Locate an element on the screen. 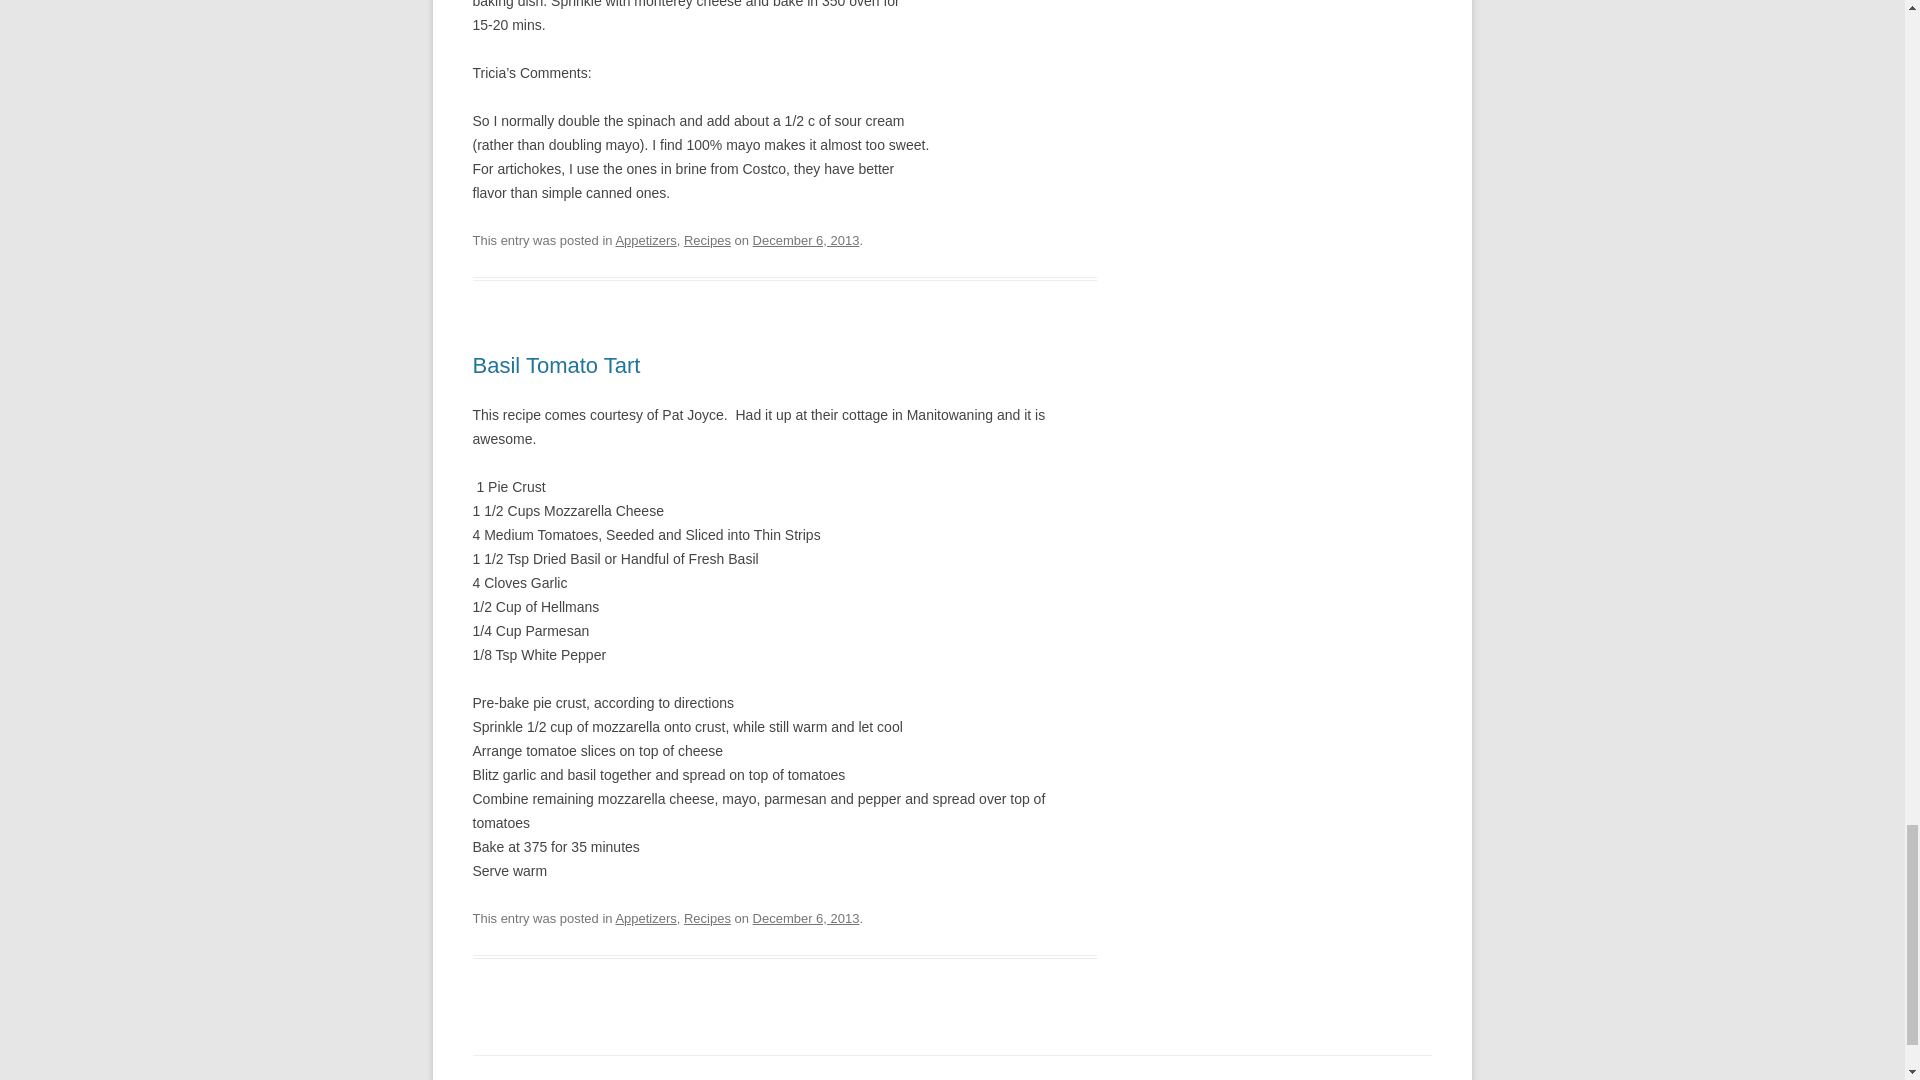 Image resolution: width=1920 pixels, height=1080 pixels. Basil Tomato Tart is located at coordinates (556, 366).